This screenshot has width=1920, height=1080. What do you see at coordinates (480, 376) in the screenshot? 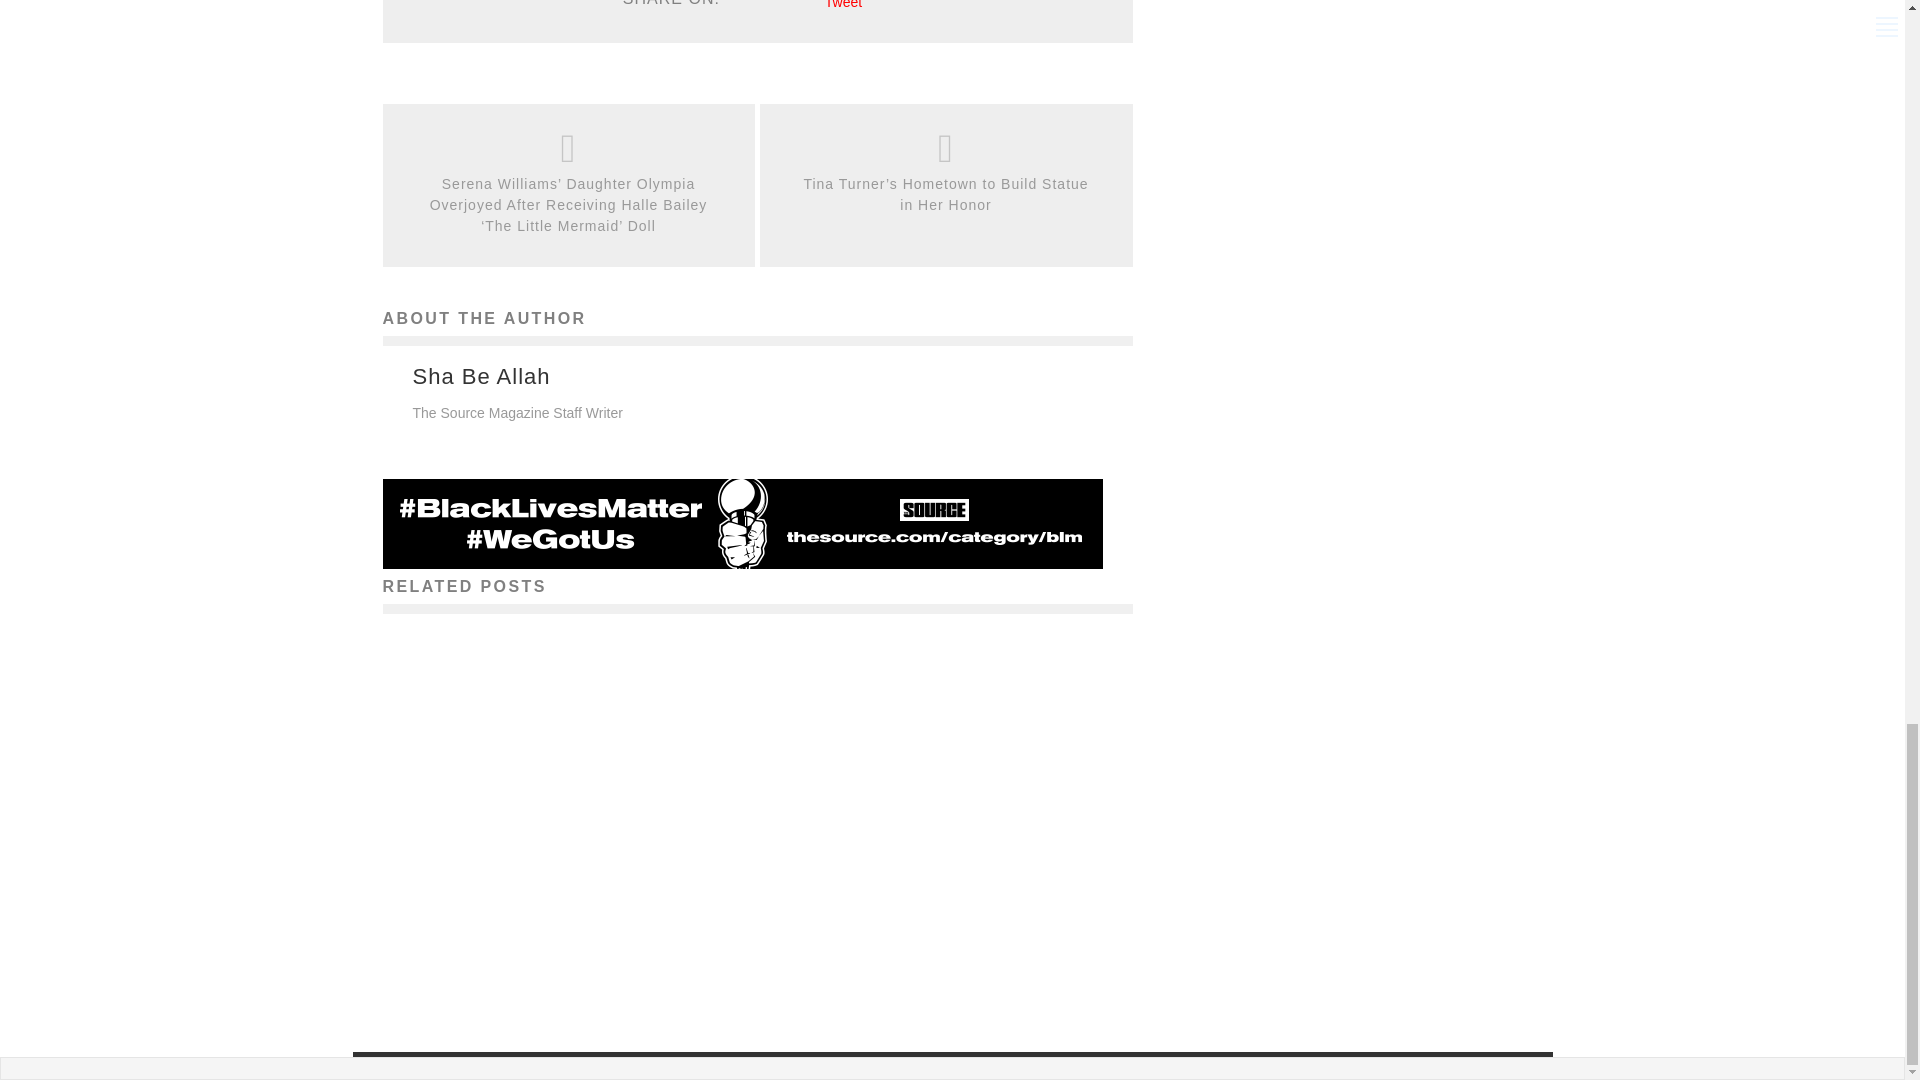
I see `Sha Be Allah` at bounding box center [480, 376].